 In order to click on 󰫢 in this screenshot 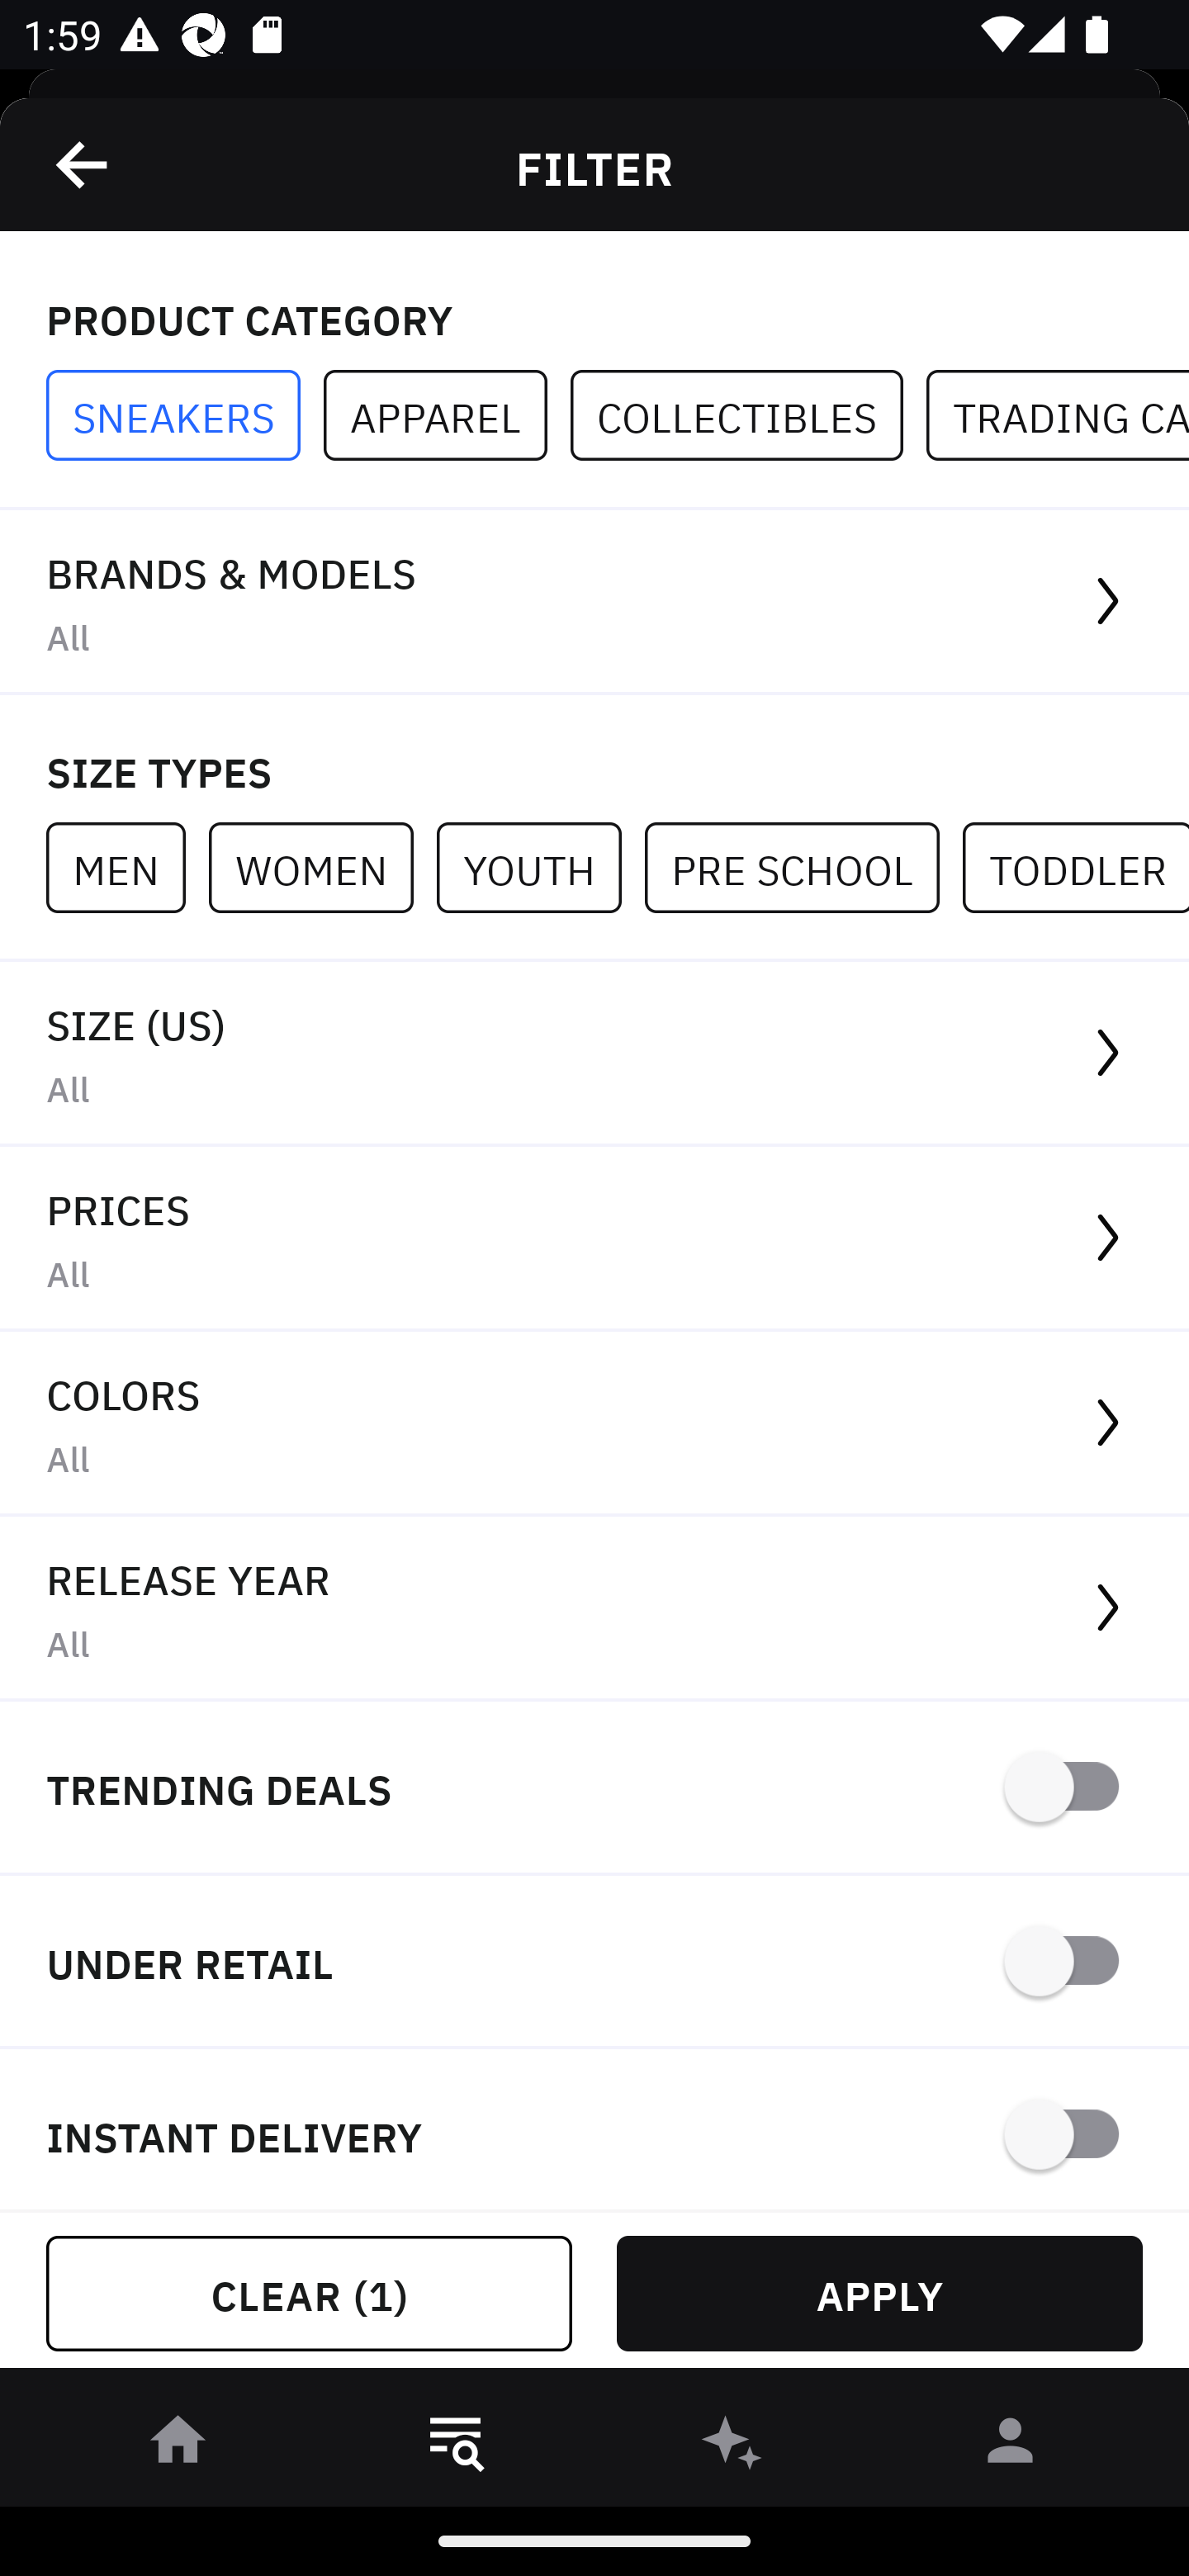, I will do `click(733, 2446)`.